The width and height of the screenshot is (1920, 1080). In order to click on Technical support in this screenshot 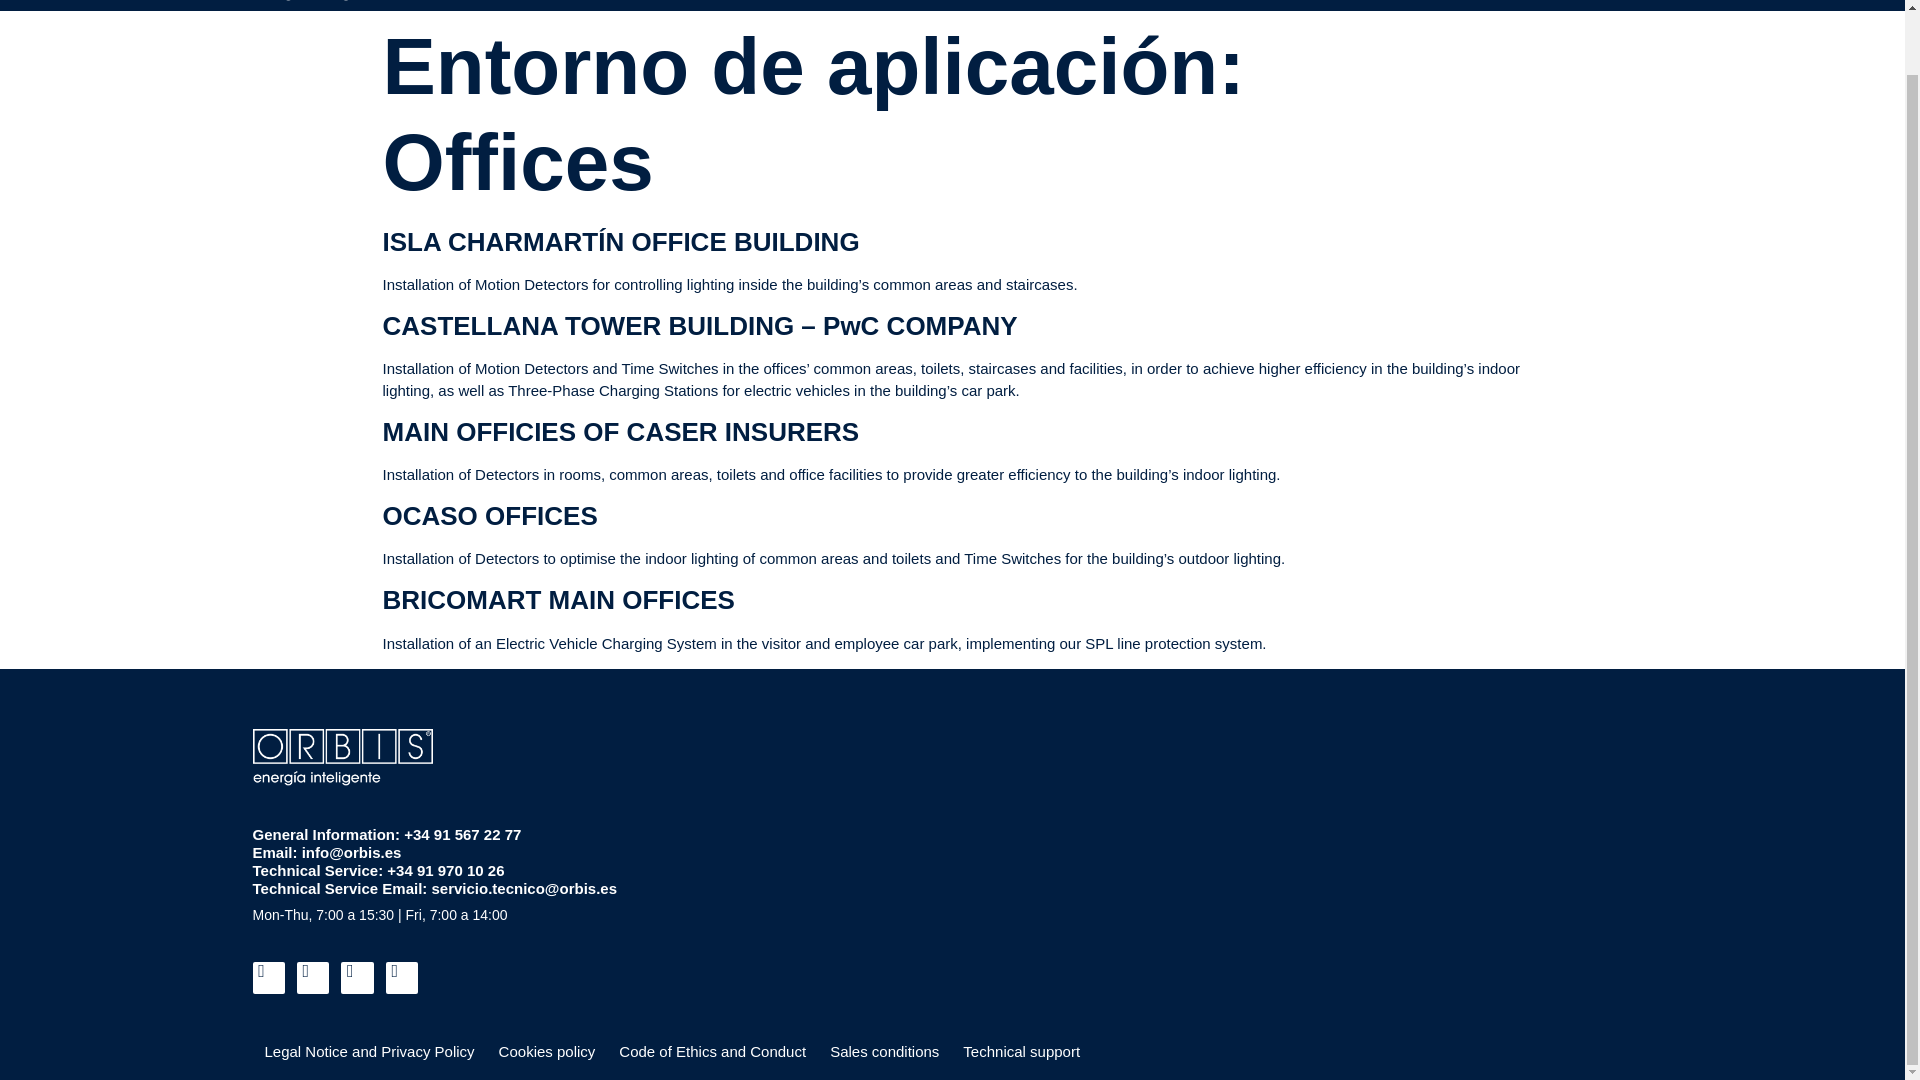, I will do `click(1021, 1052)`.